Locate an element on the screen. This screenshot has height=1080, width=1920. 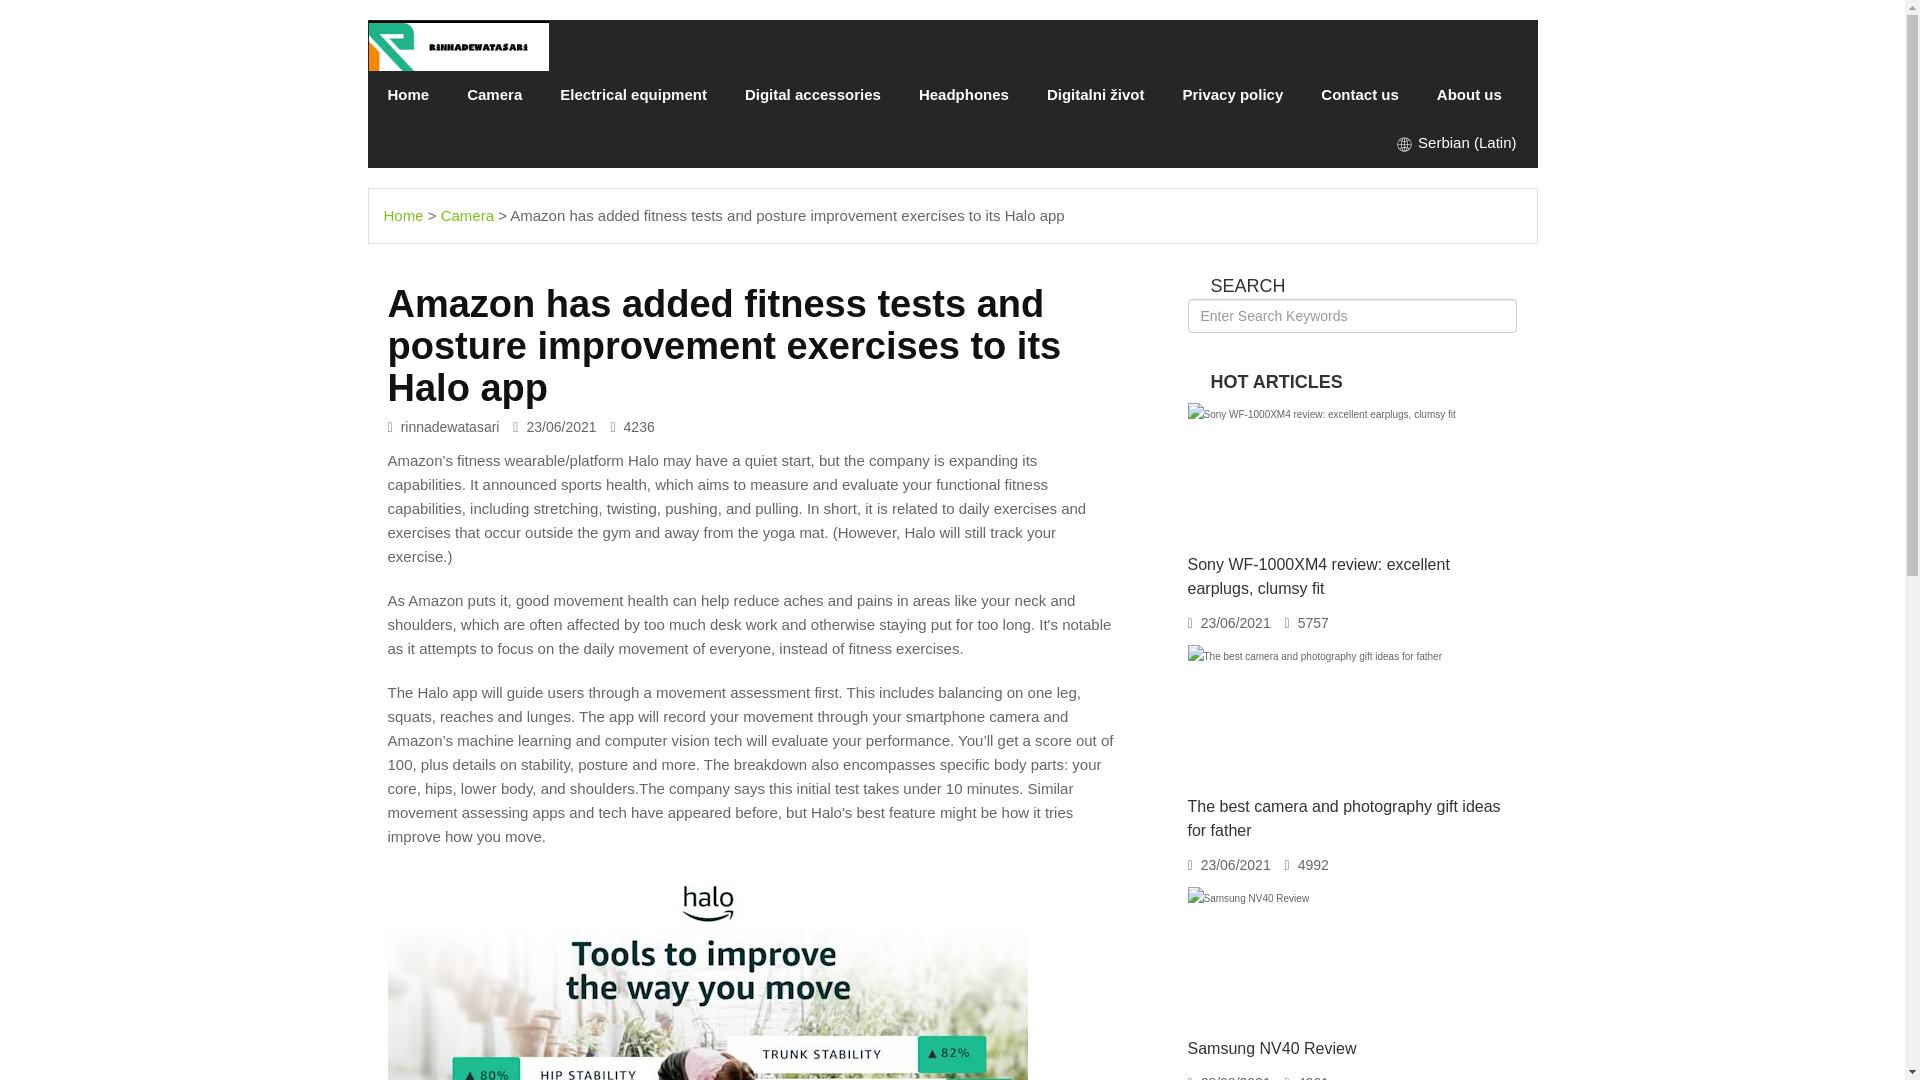
Camera is located at coordinates (494, 94).